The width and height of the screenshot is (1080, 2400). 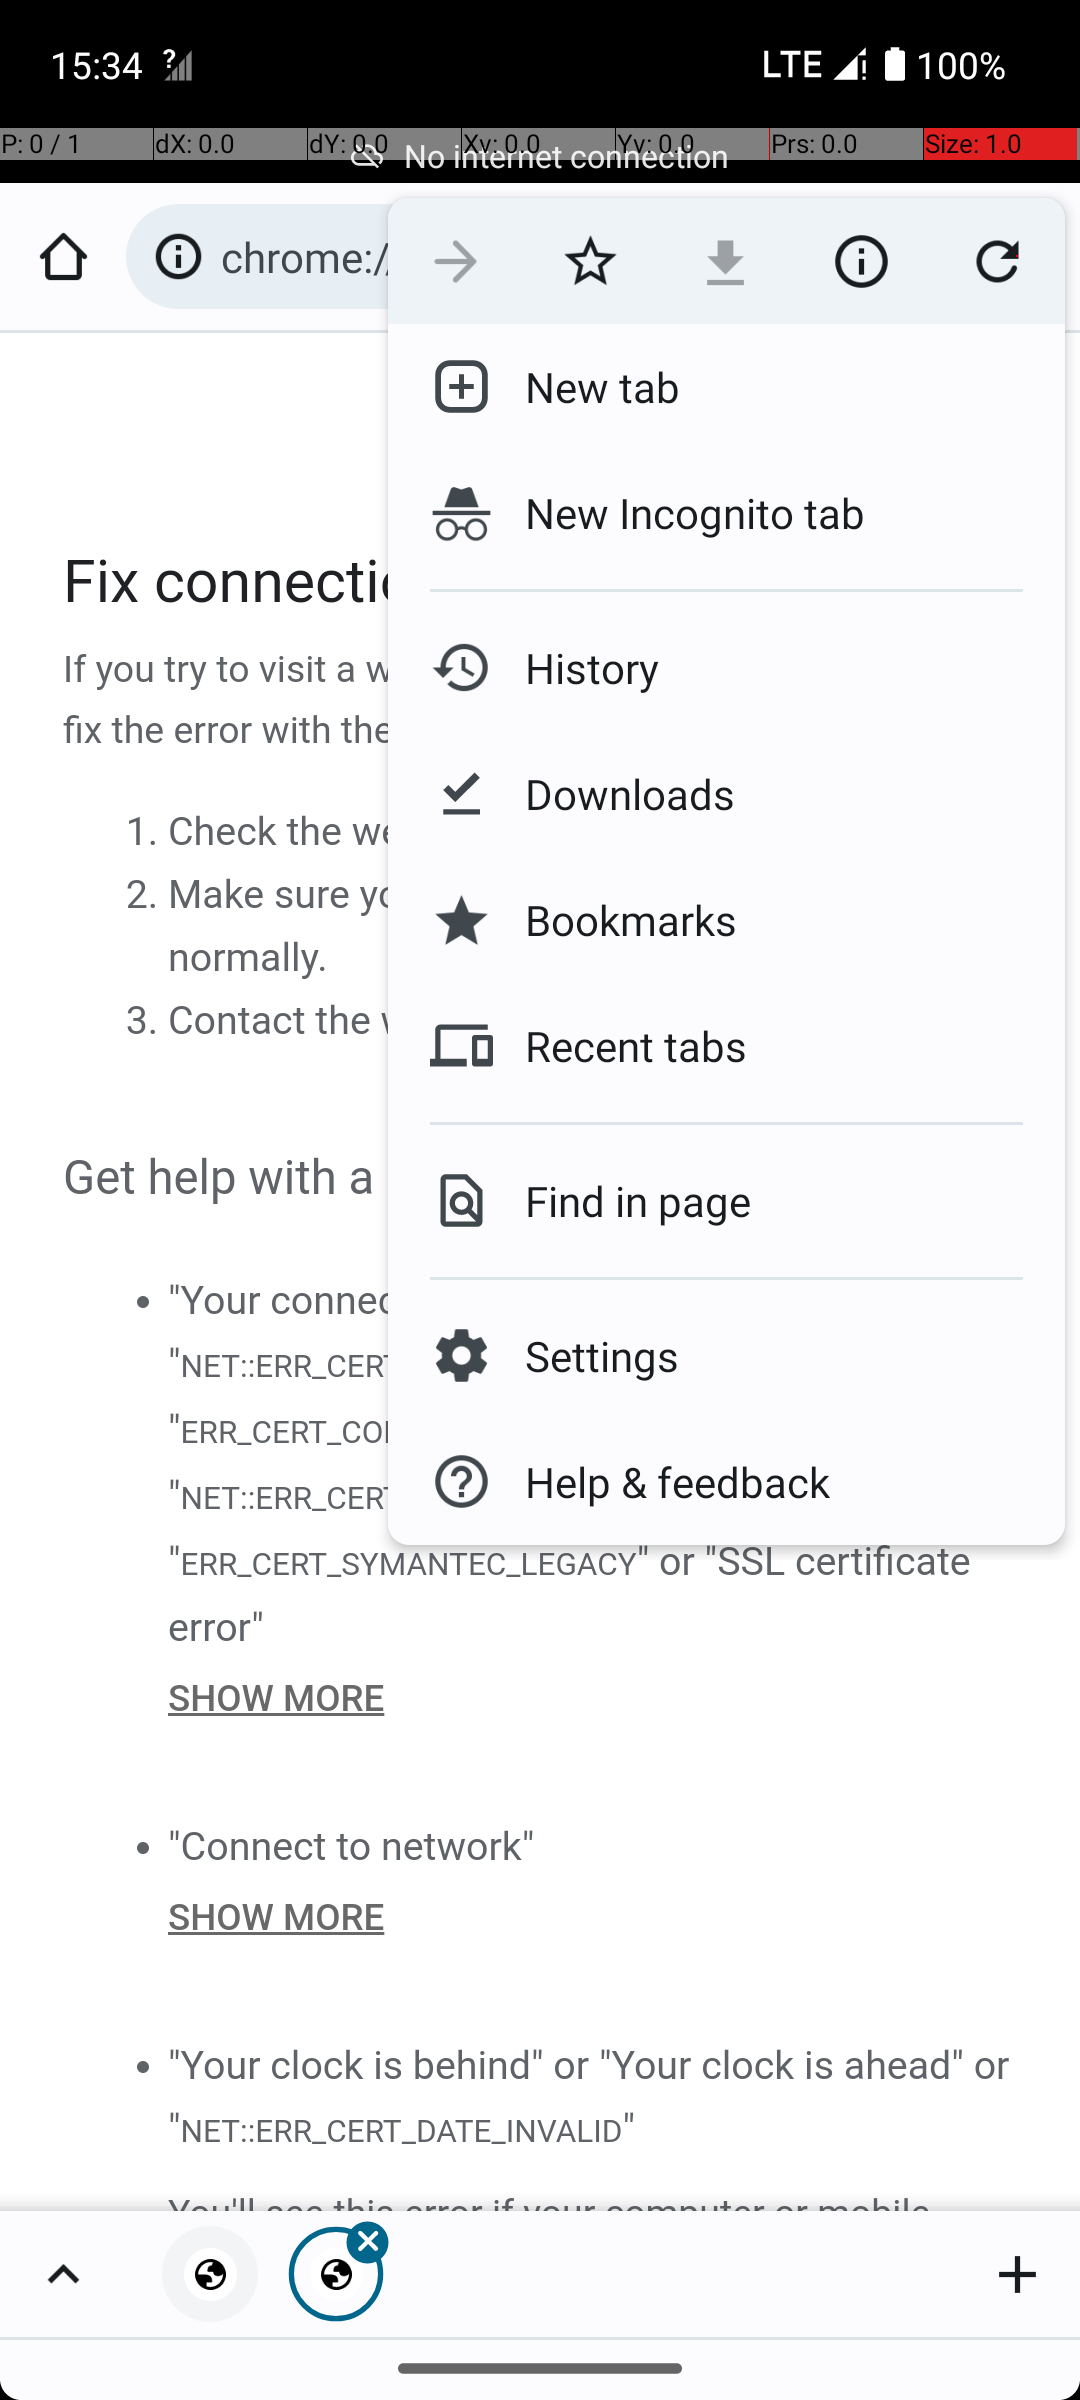 What do you see at coordinates (590, 261) in the screenshot?
I see `Bookmark` at bounding box center [590, 261].